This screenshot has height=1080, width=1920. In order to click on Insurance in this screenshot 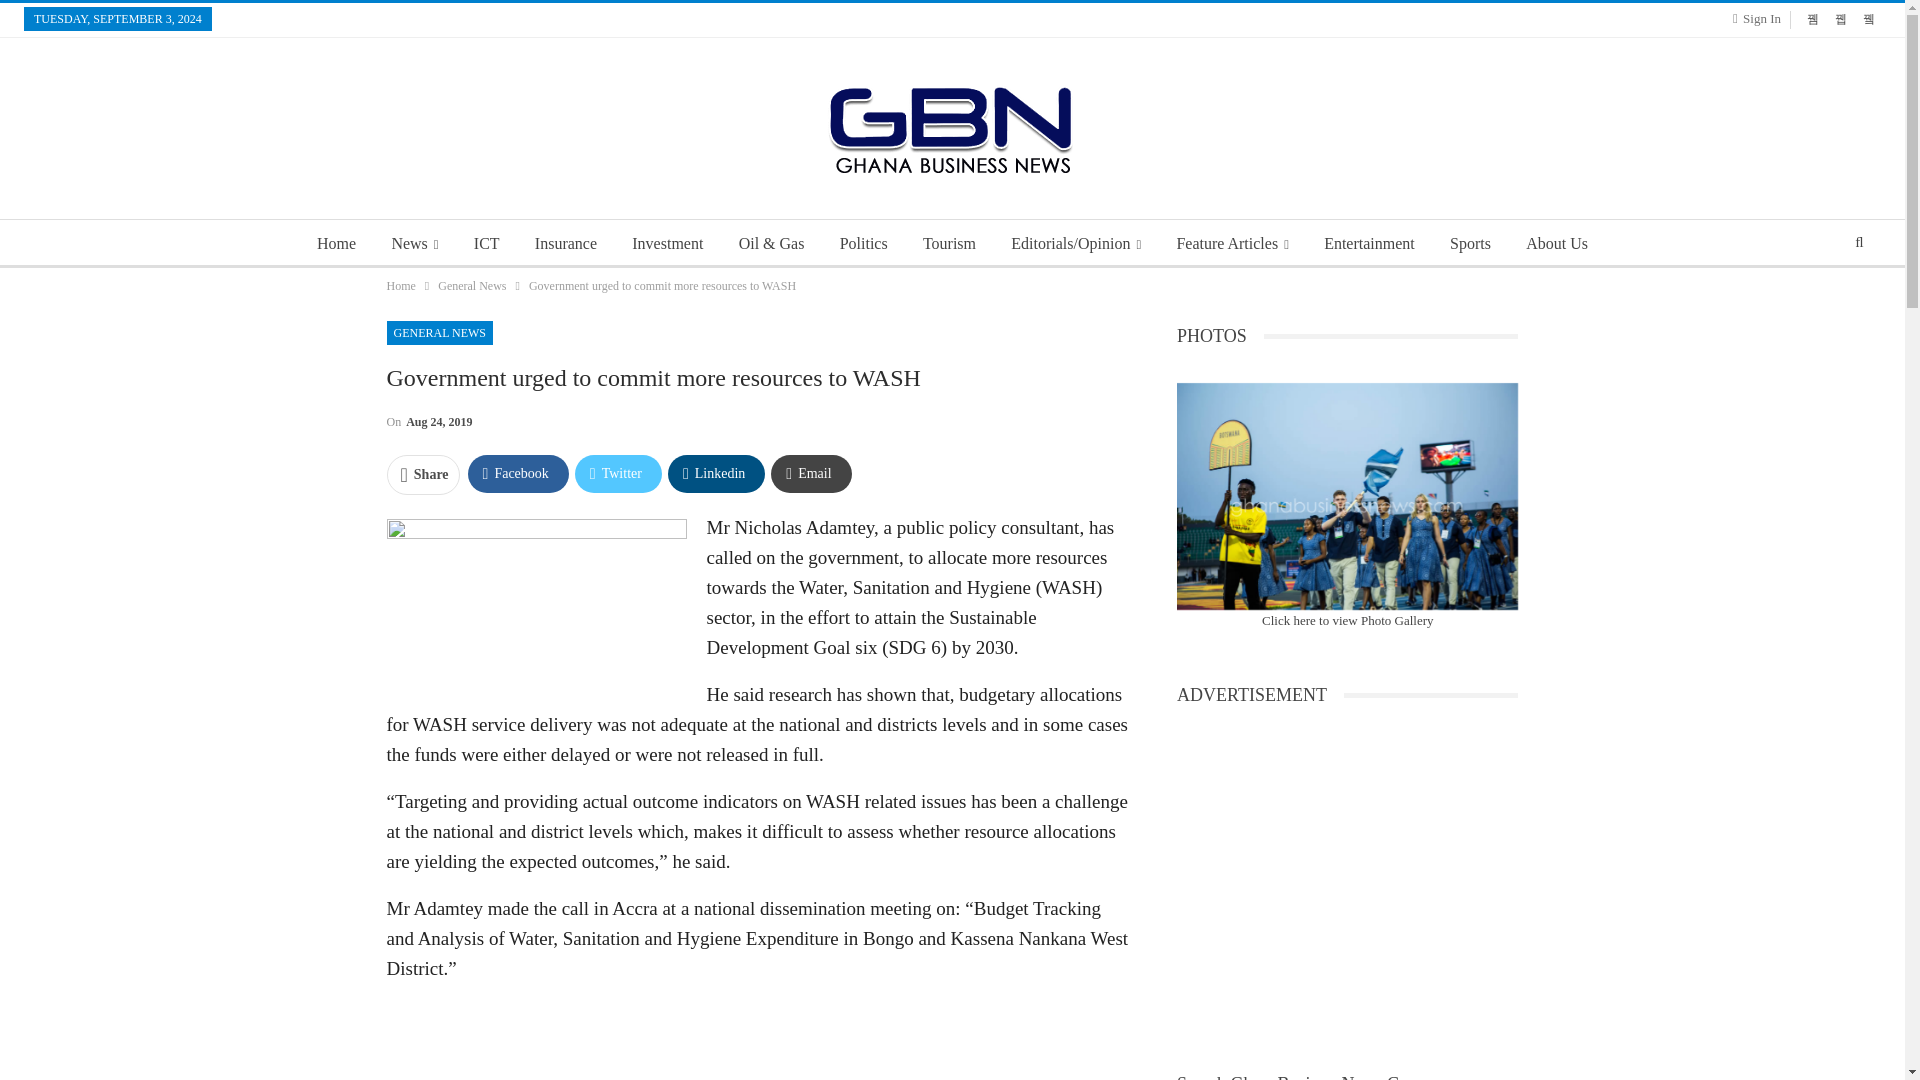, I will do `click(565, 244)`.